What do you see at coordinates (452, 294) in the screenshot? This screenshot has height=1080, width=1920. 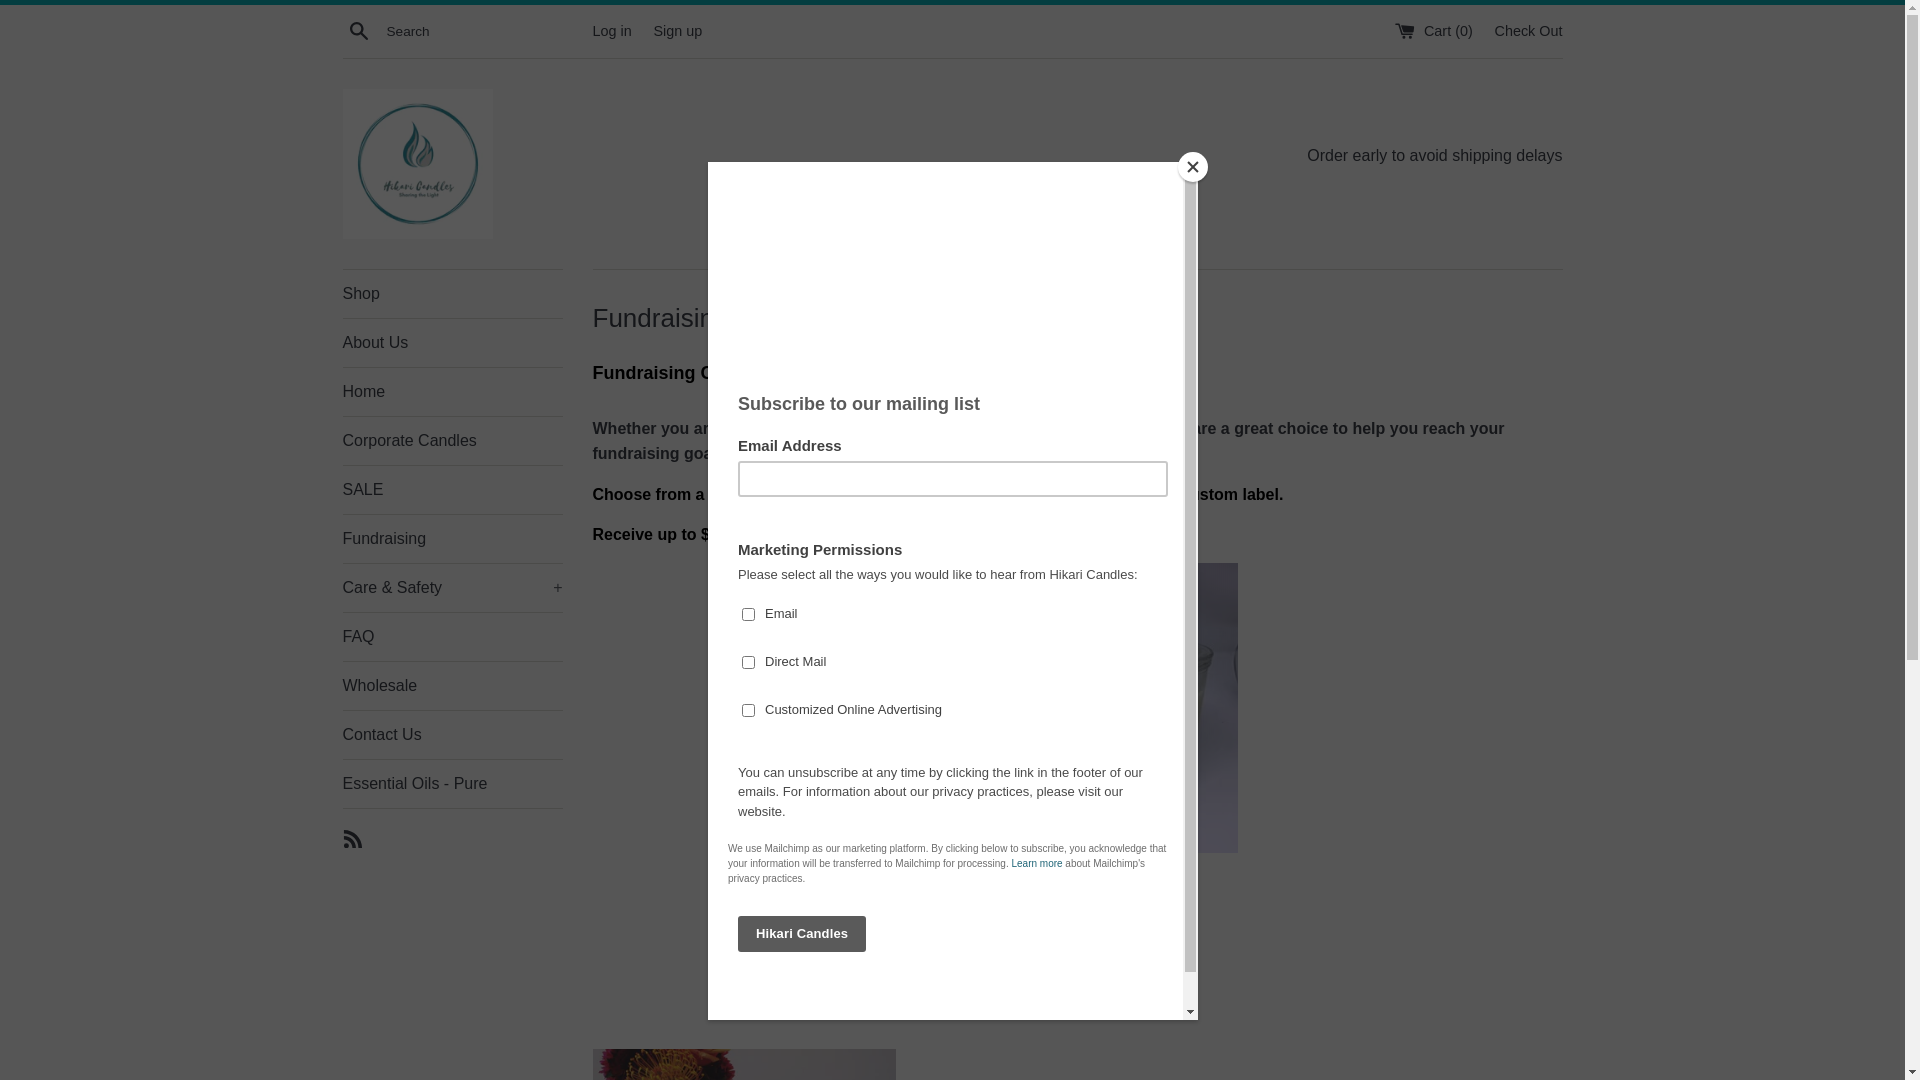 I see `Shop` at bounding box center [452, 294].